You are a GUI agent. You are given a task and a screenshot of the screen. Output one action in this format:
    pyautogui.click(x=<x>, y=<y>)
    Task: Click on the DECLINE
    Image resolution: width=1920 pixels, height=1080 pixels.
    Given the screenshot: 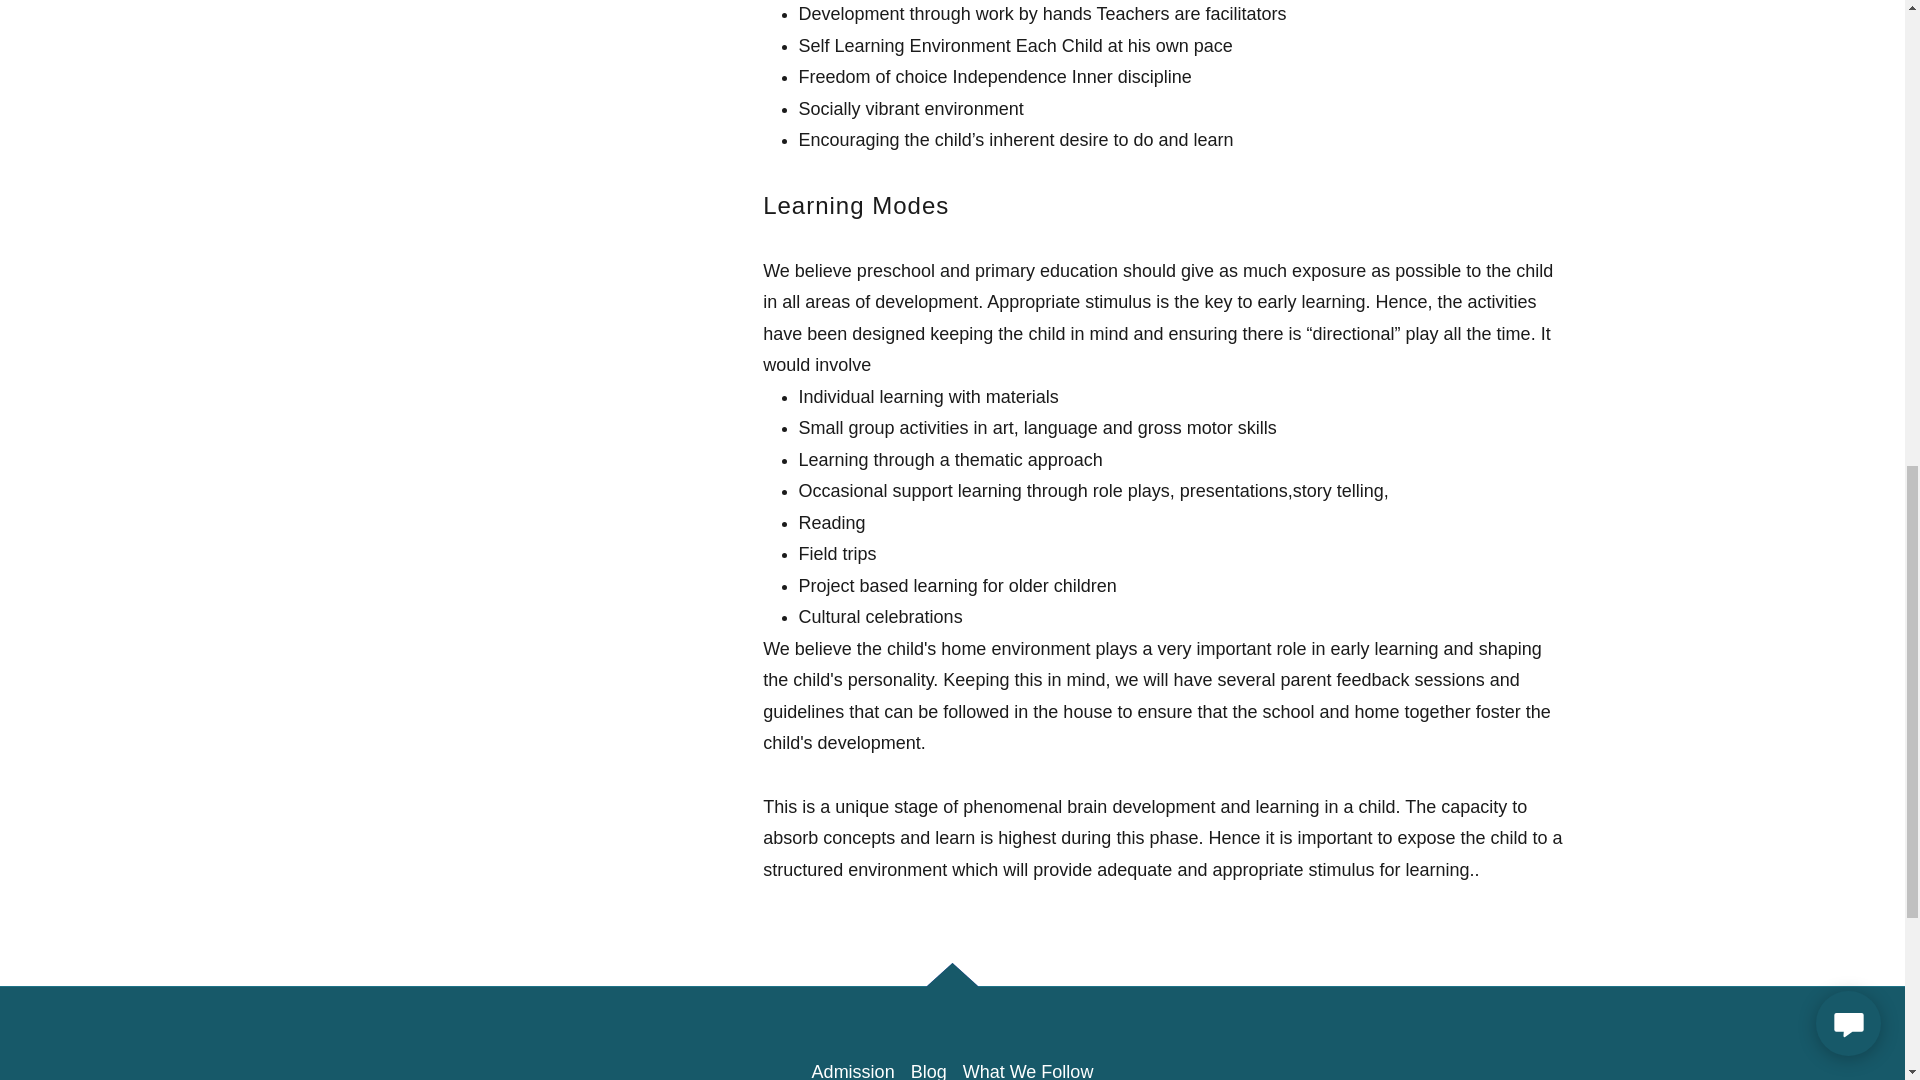 What is the action you would take?
    pyautogui.click(x=1586, y=426)
    